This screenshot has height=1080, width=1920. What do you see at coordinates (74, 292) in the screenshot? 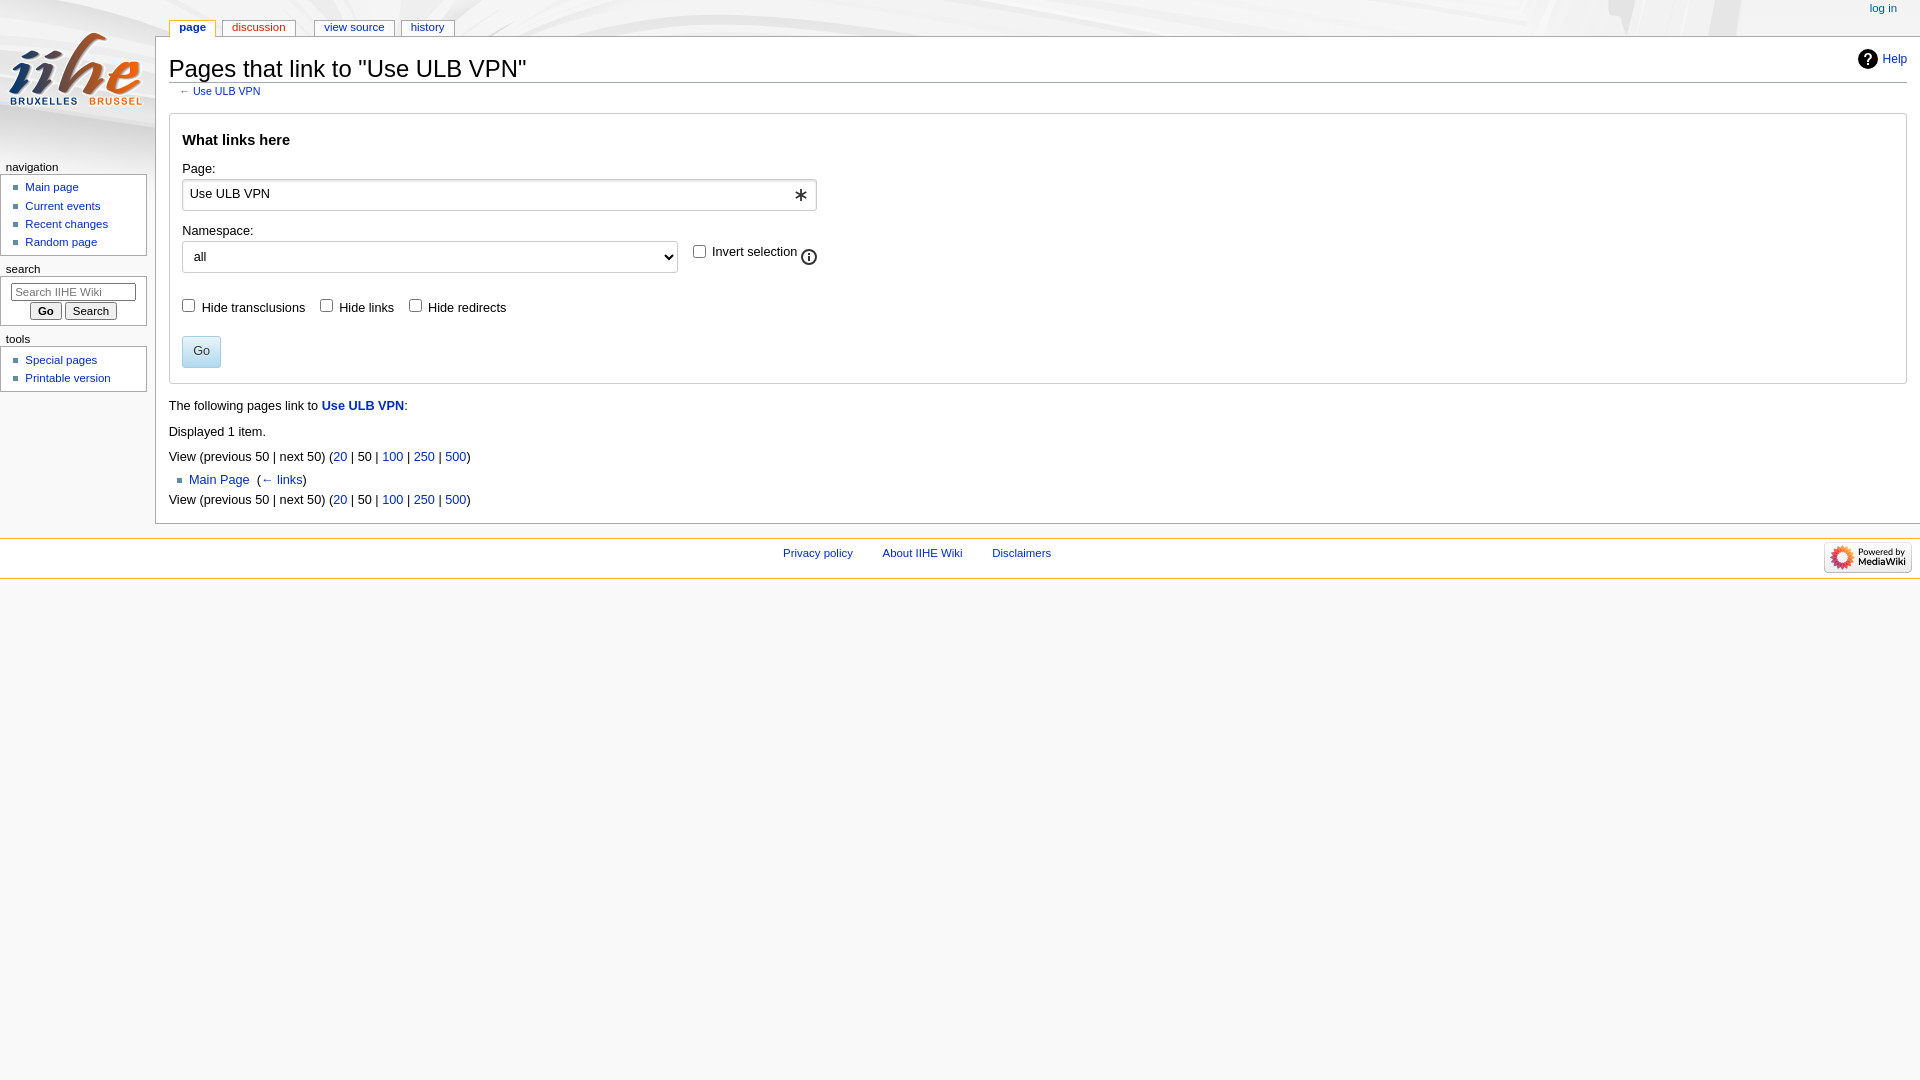
I see `Search IIHE Wiki [f]` at bounding box center [74, 292].